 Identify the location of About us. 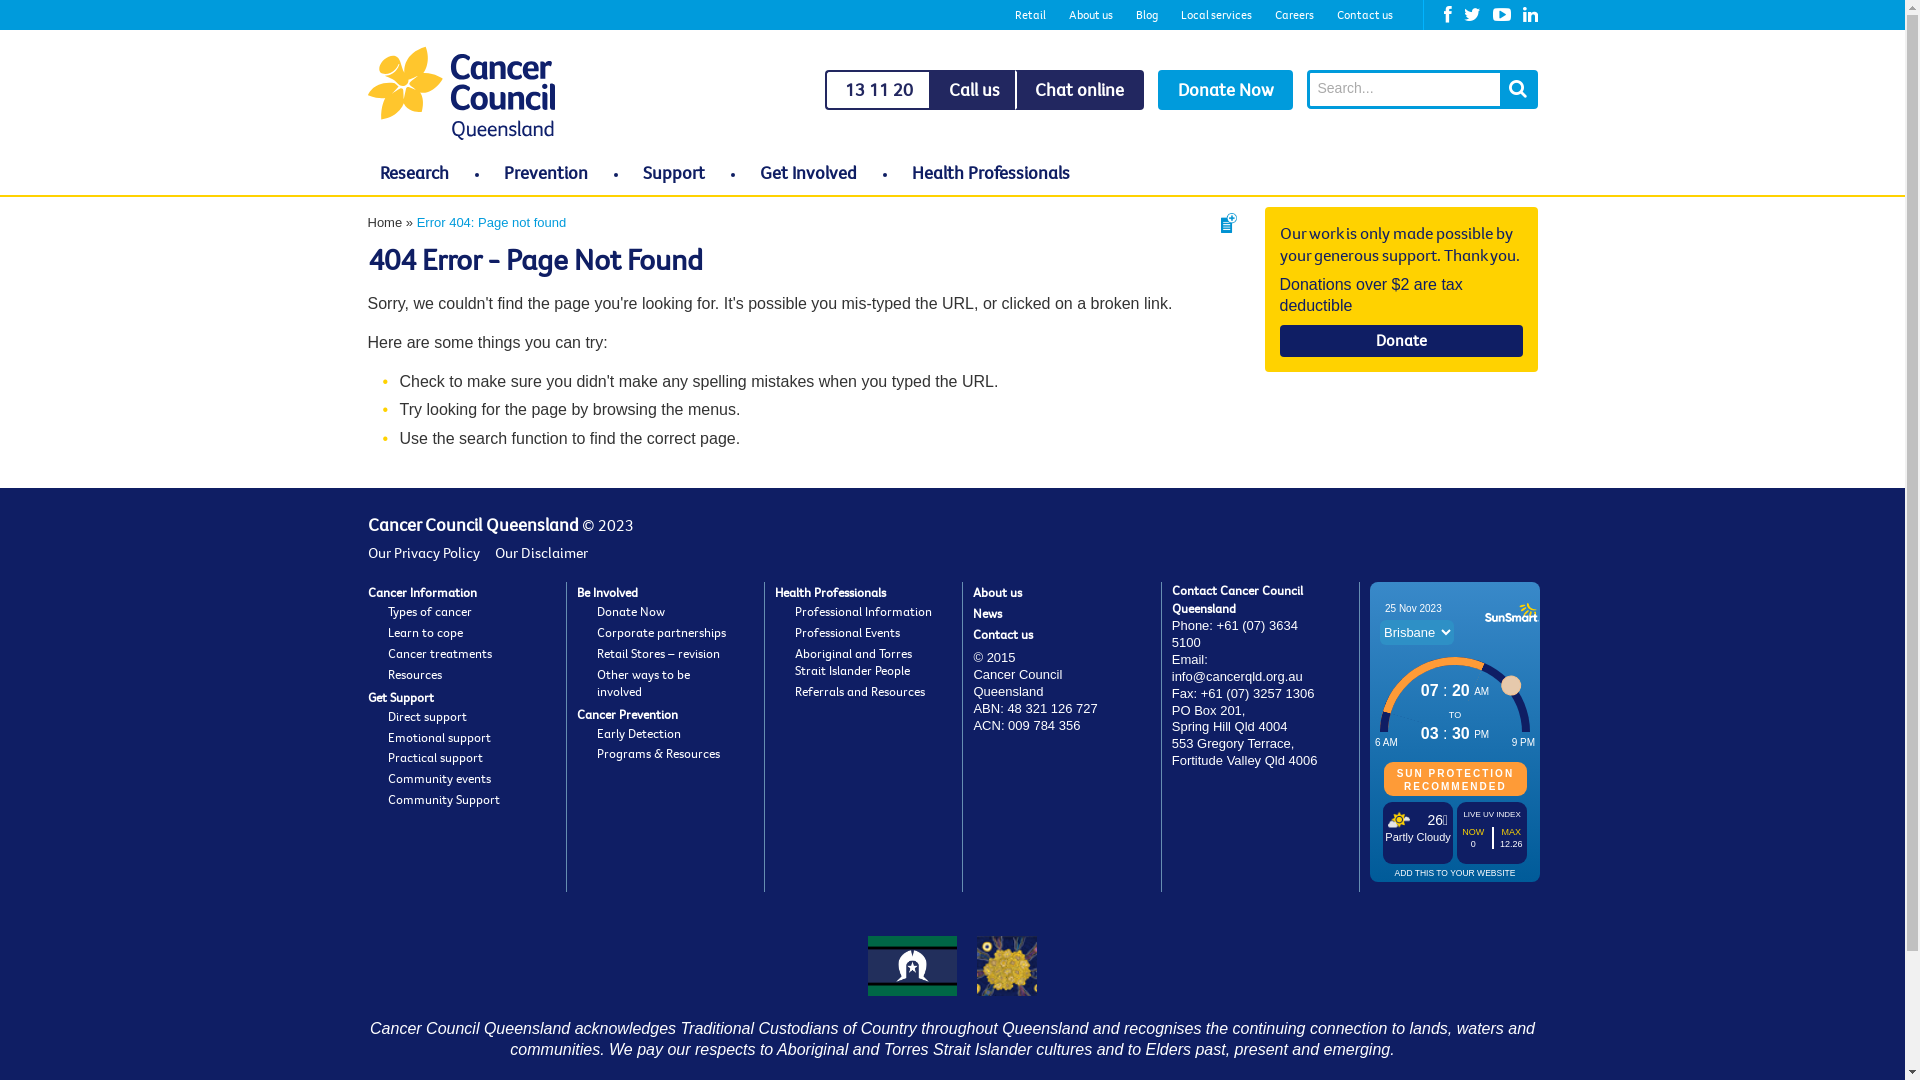
(1090, 15).